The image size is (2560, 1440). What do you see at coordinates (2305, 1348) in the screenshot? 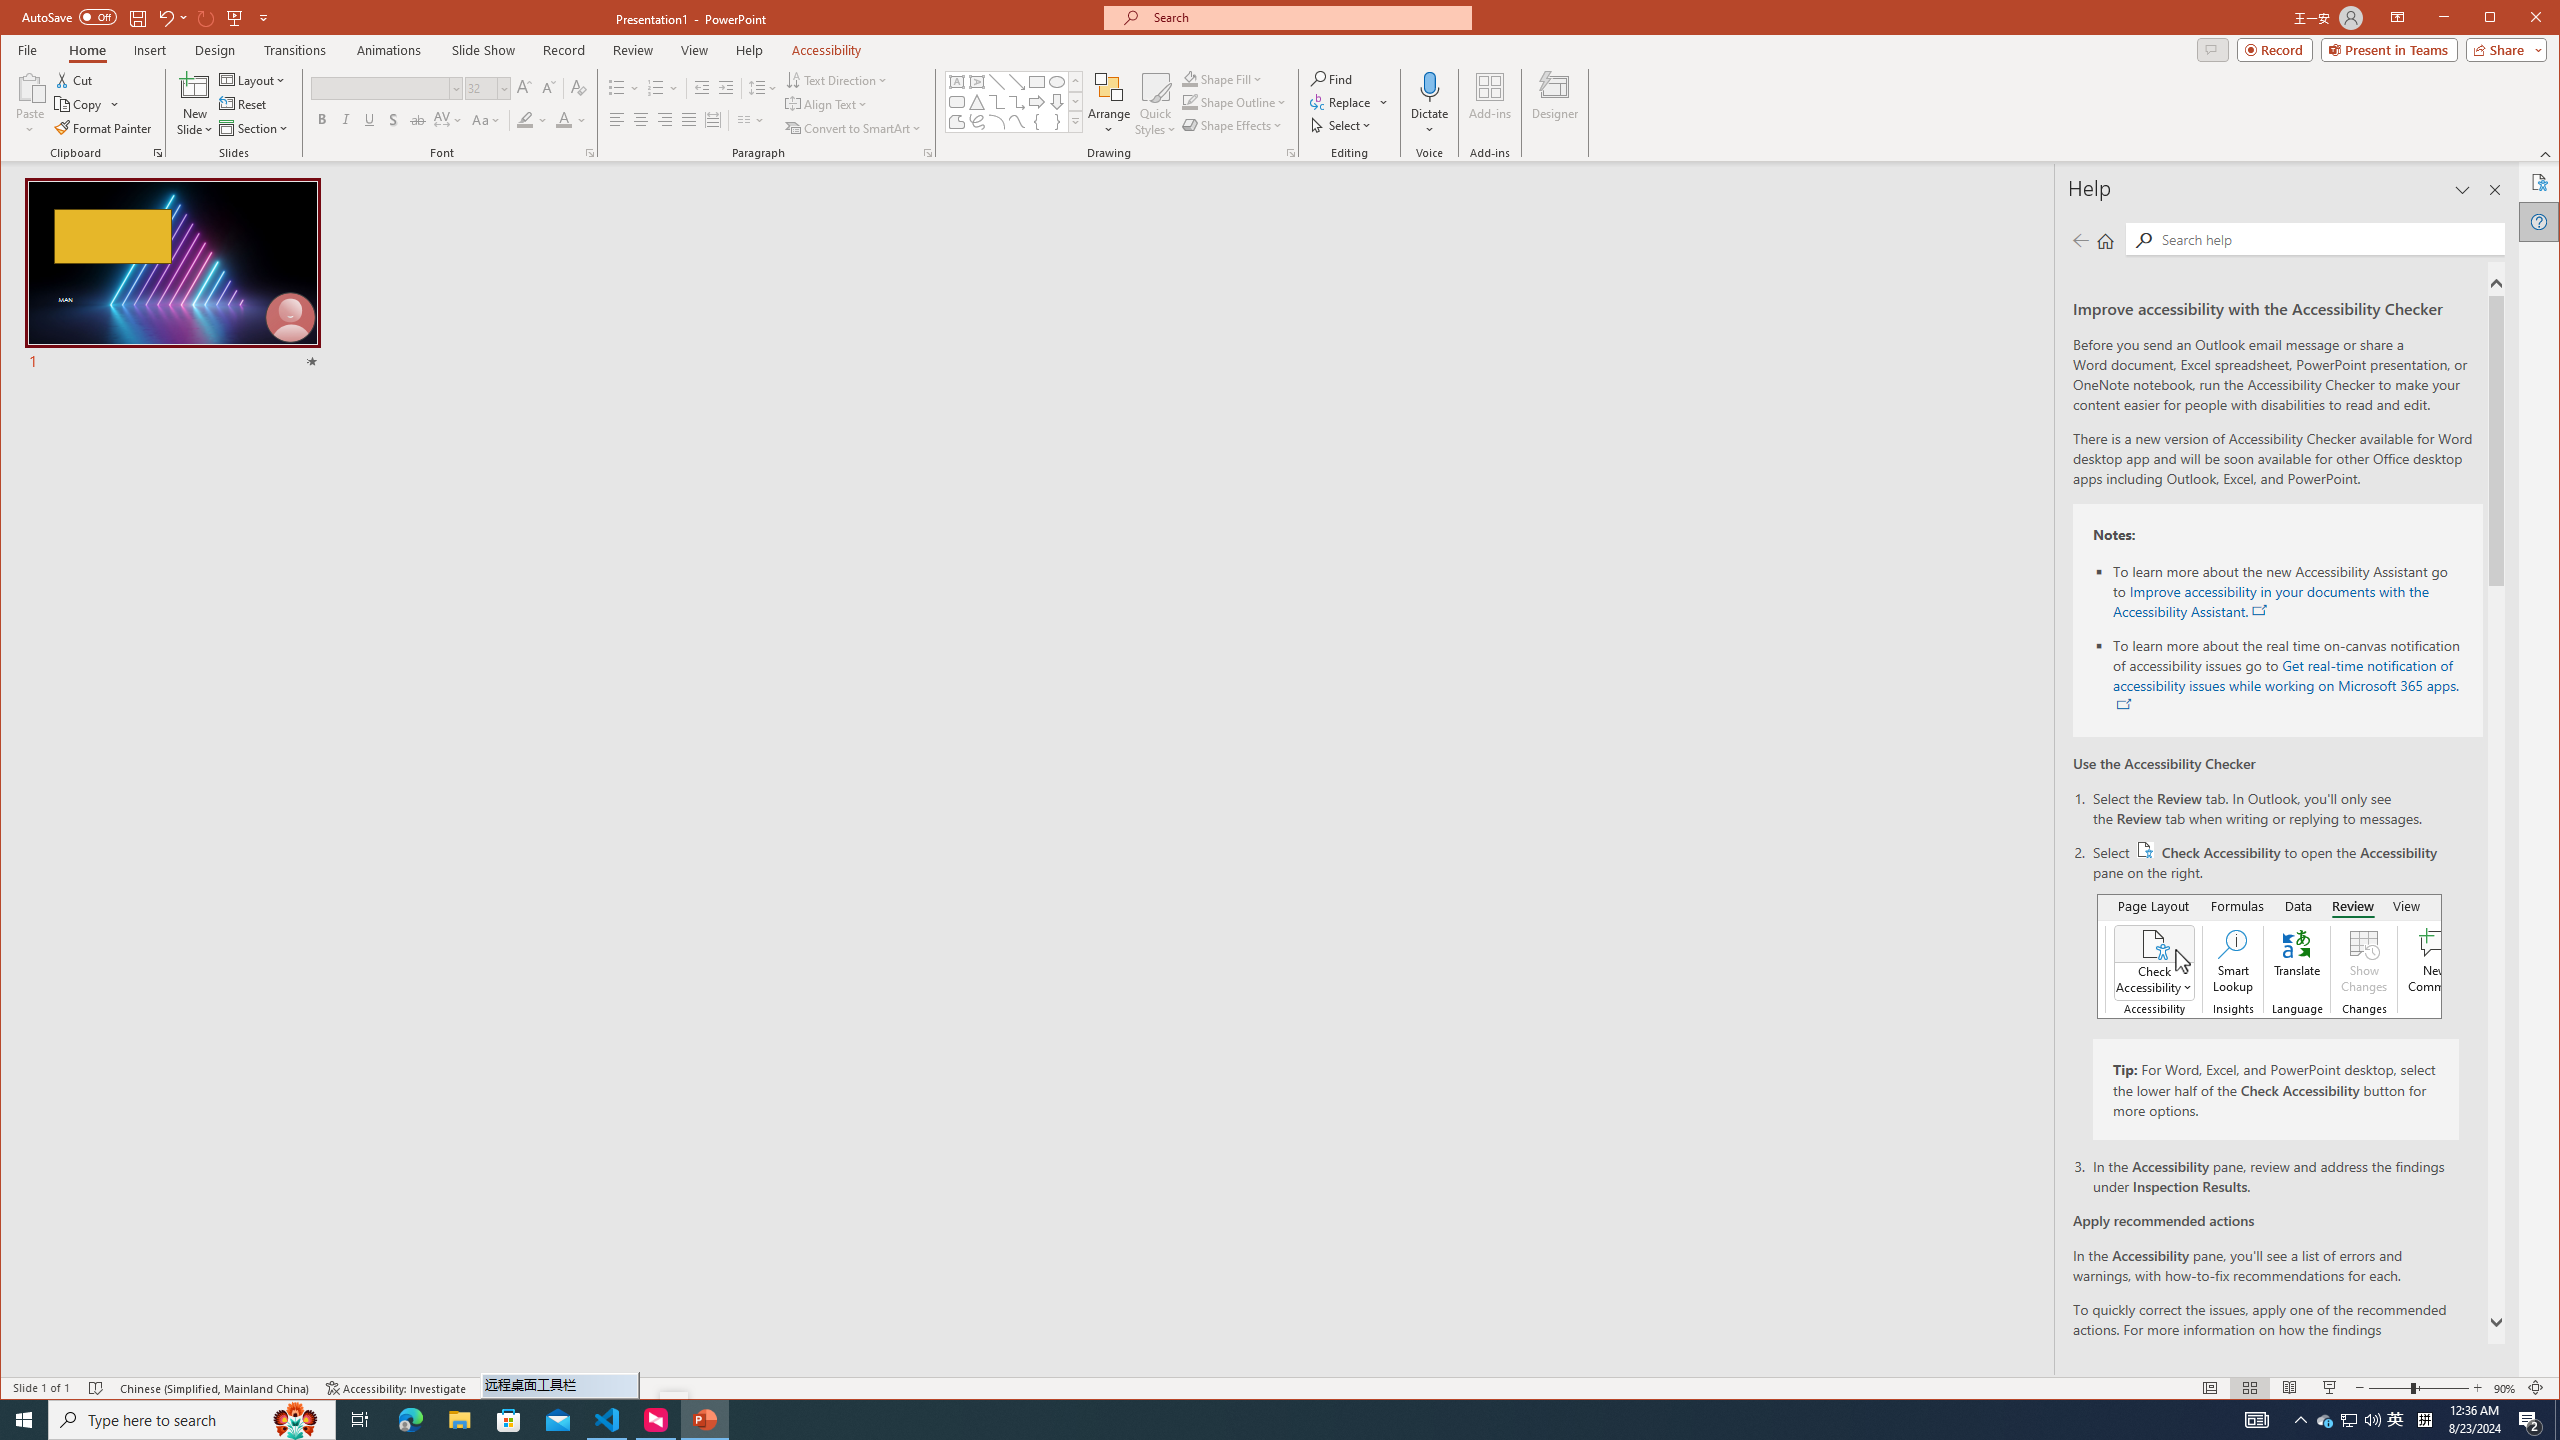
I see `Rules for the Accessibility Checker` at bounding box center [2305, 1348].